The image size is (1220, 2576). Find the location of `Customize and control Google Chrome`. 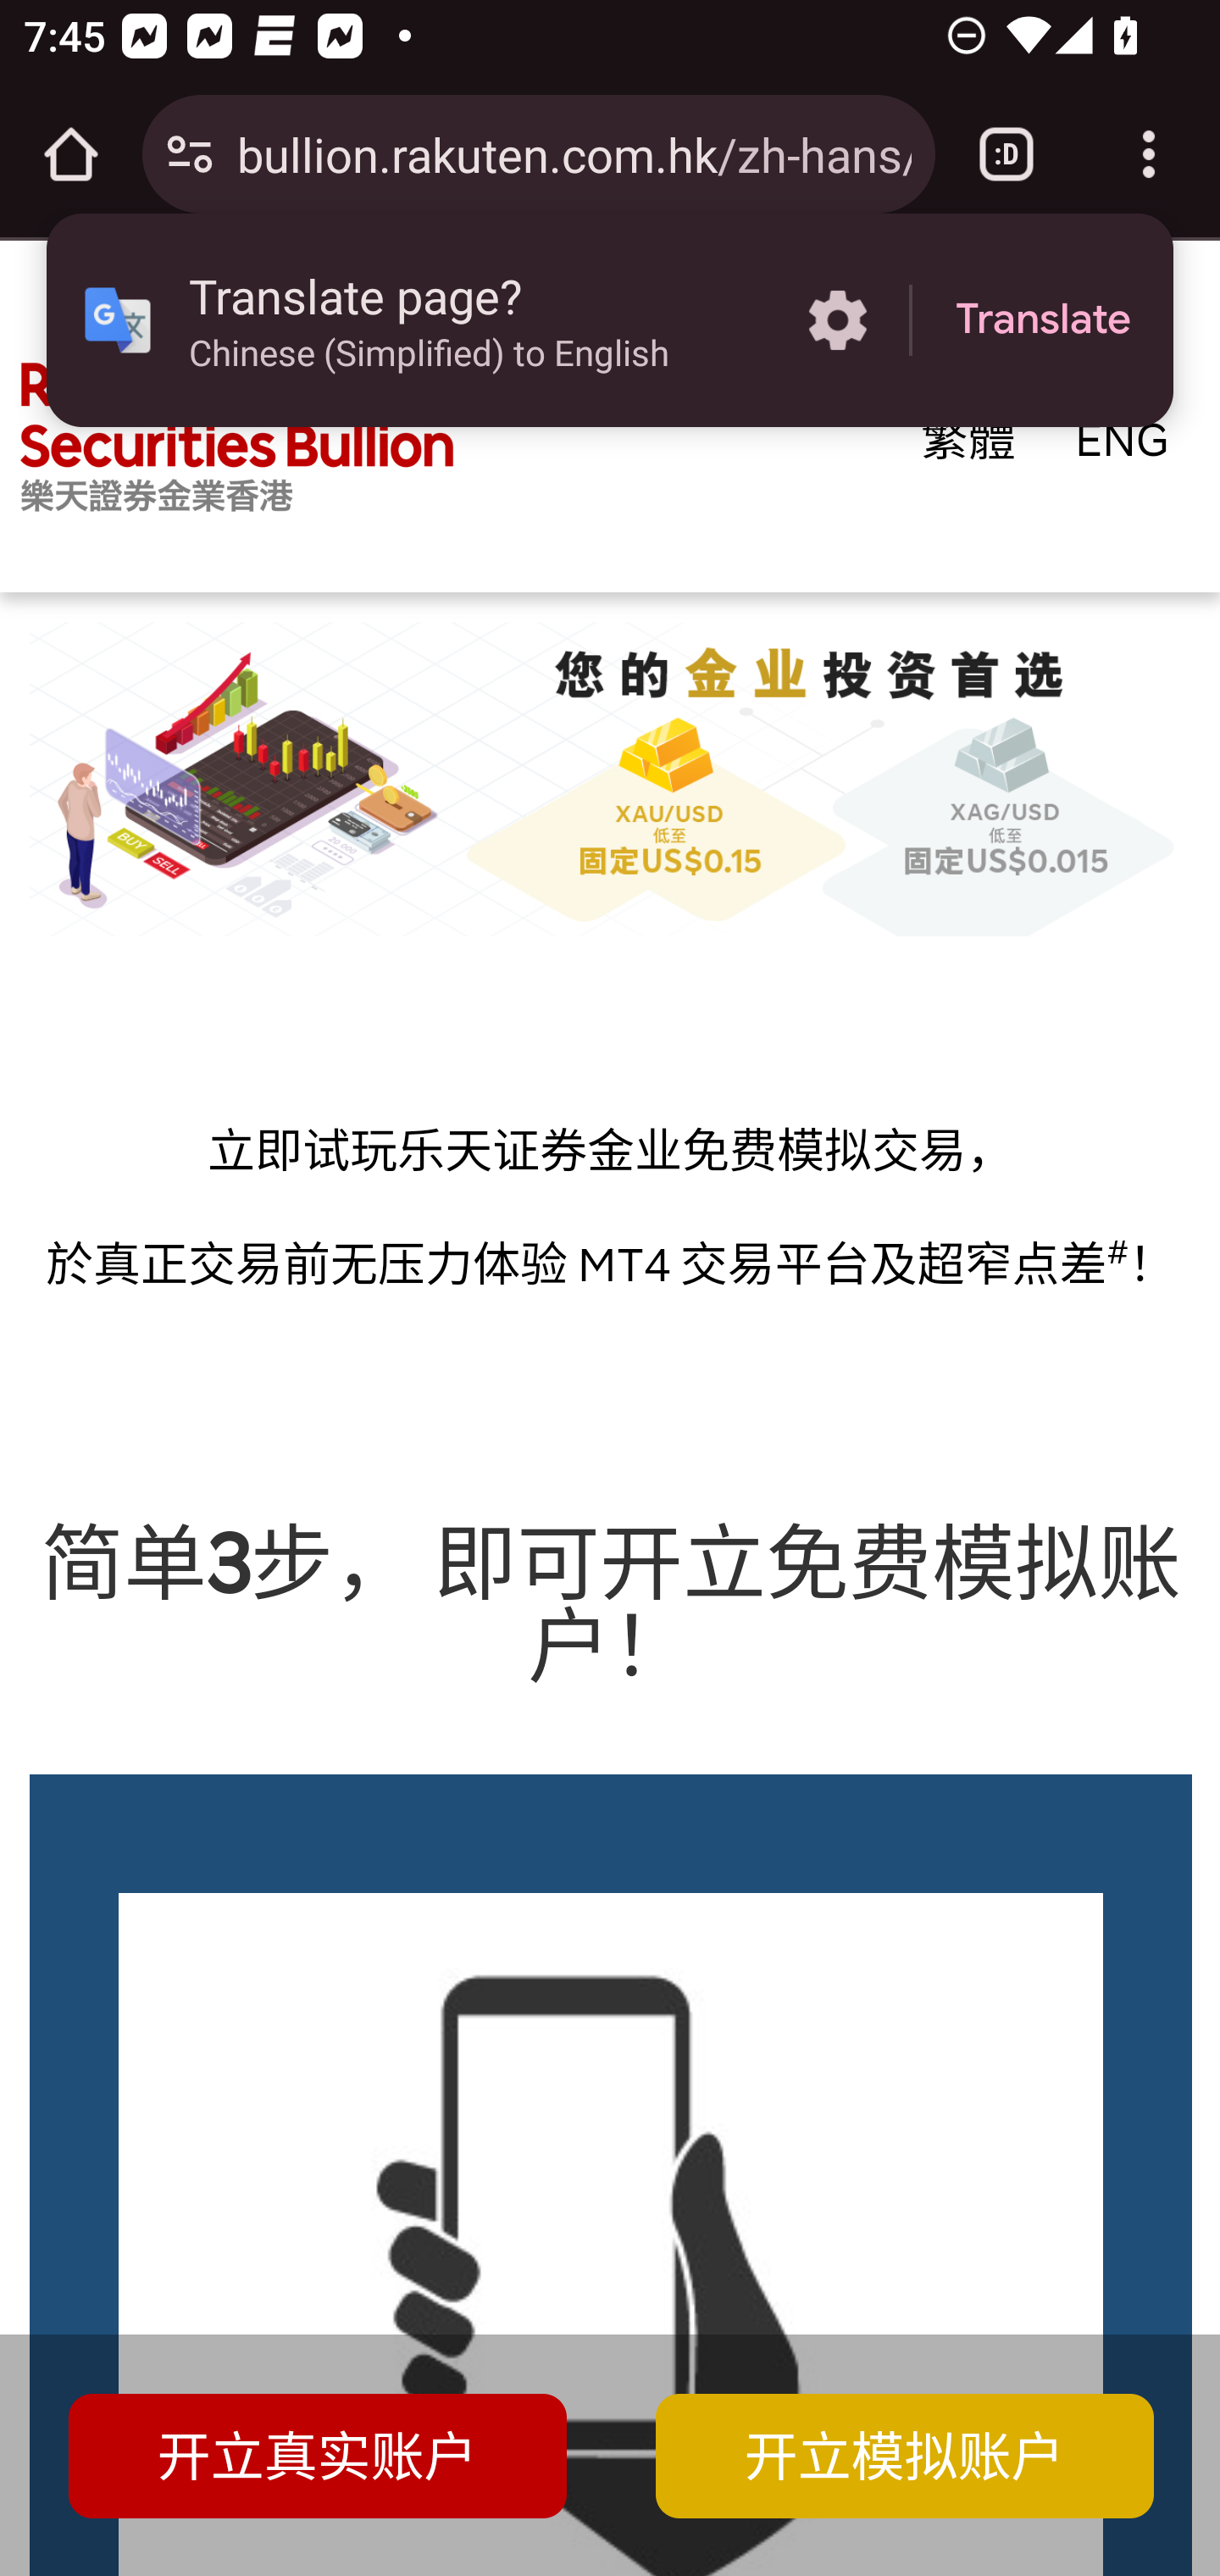

Customize and control Google Chrome is located at coordinates (1149, 154).